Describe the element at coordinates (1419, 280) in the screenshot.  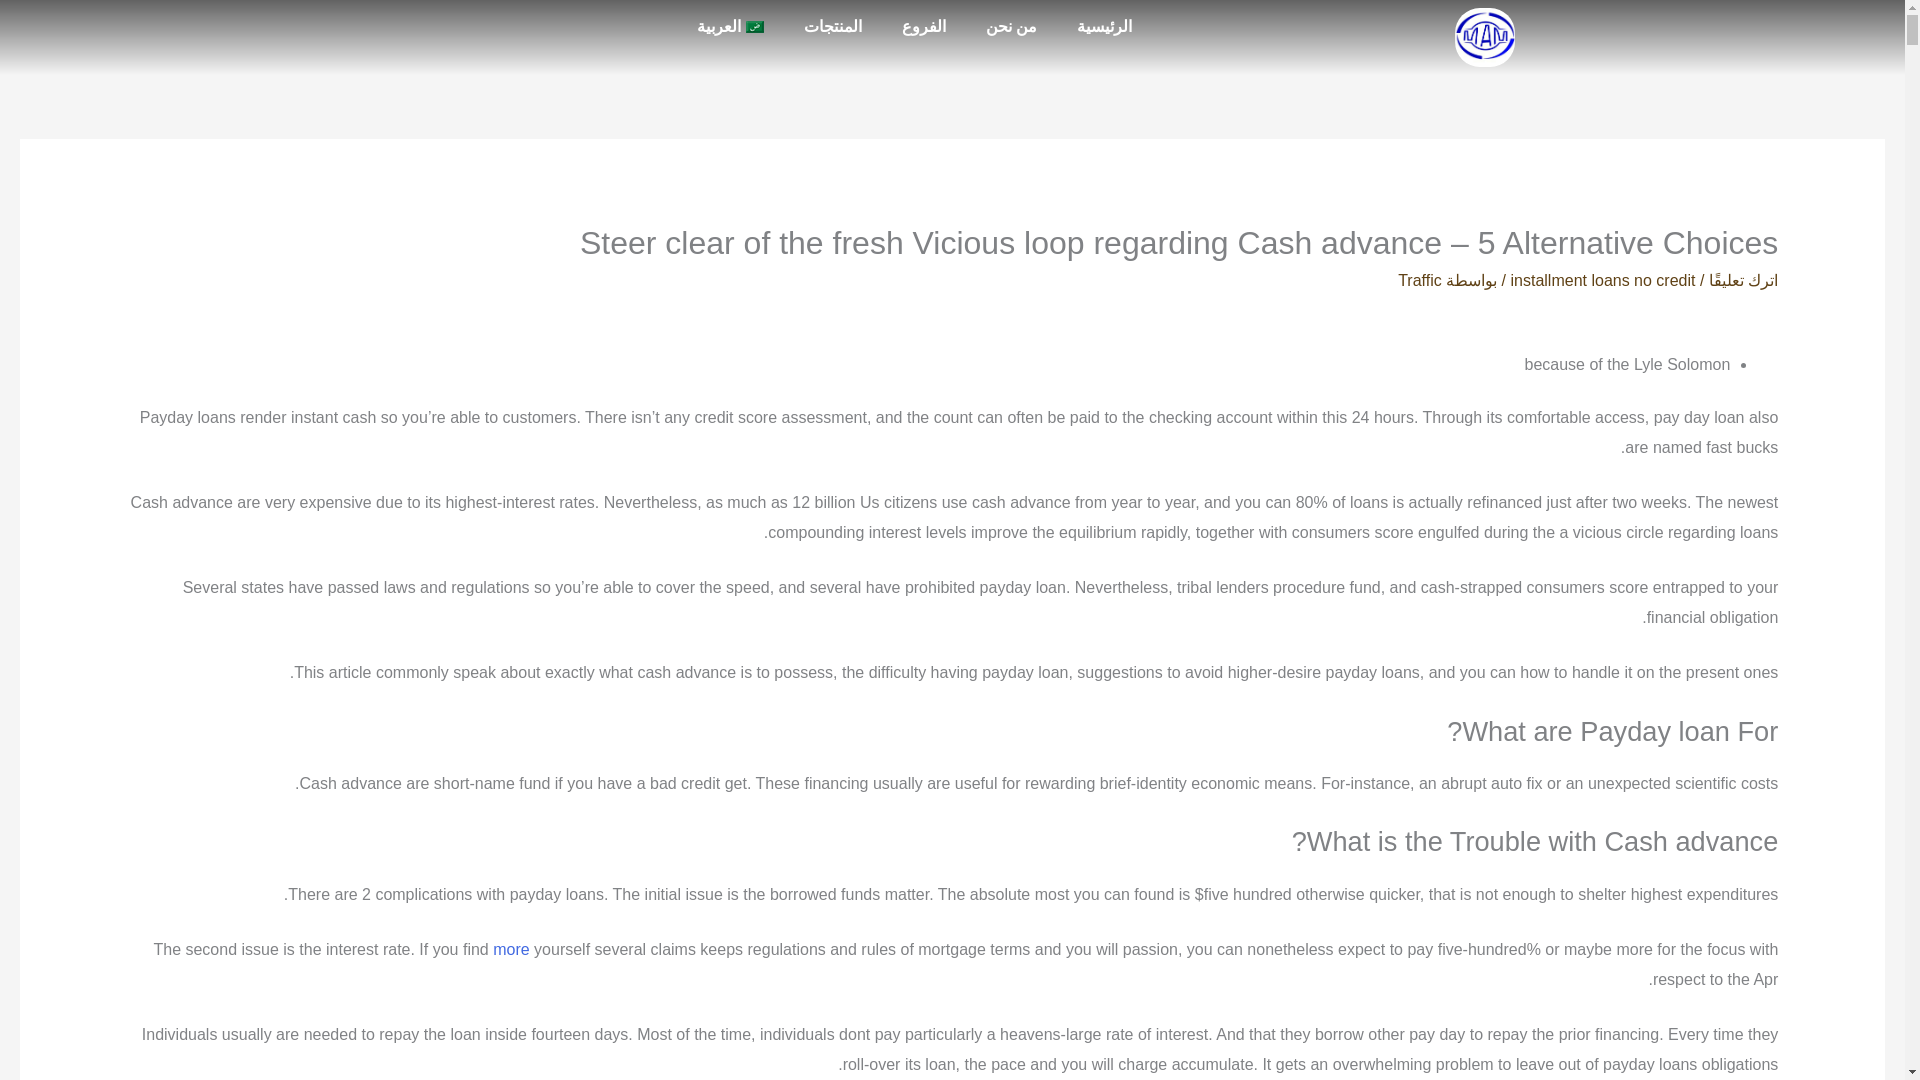
I see `Traffic` at that location.